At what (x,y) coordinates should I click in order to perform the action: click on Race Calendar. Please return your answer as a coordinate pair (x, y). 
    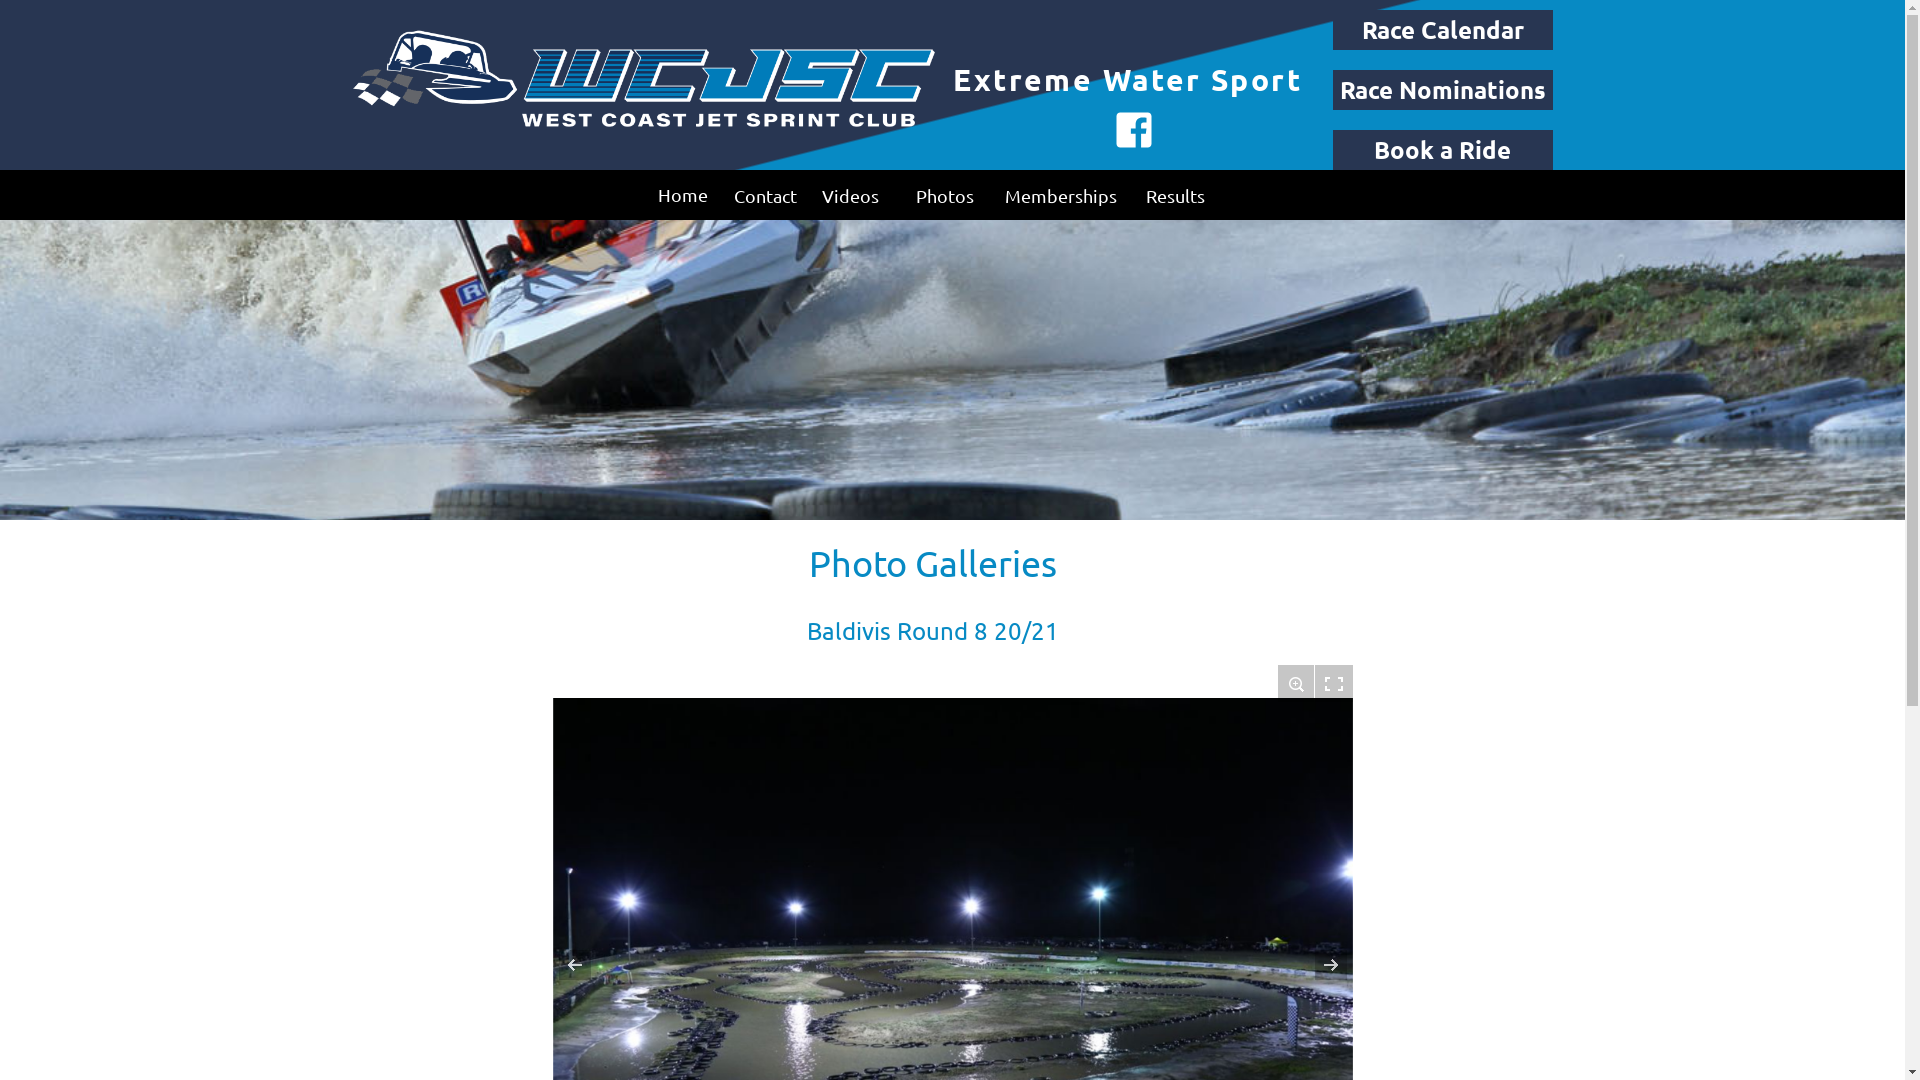
    Looking at the image, I should click on (1442, 30).